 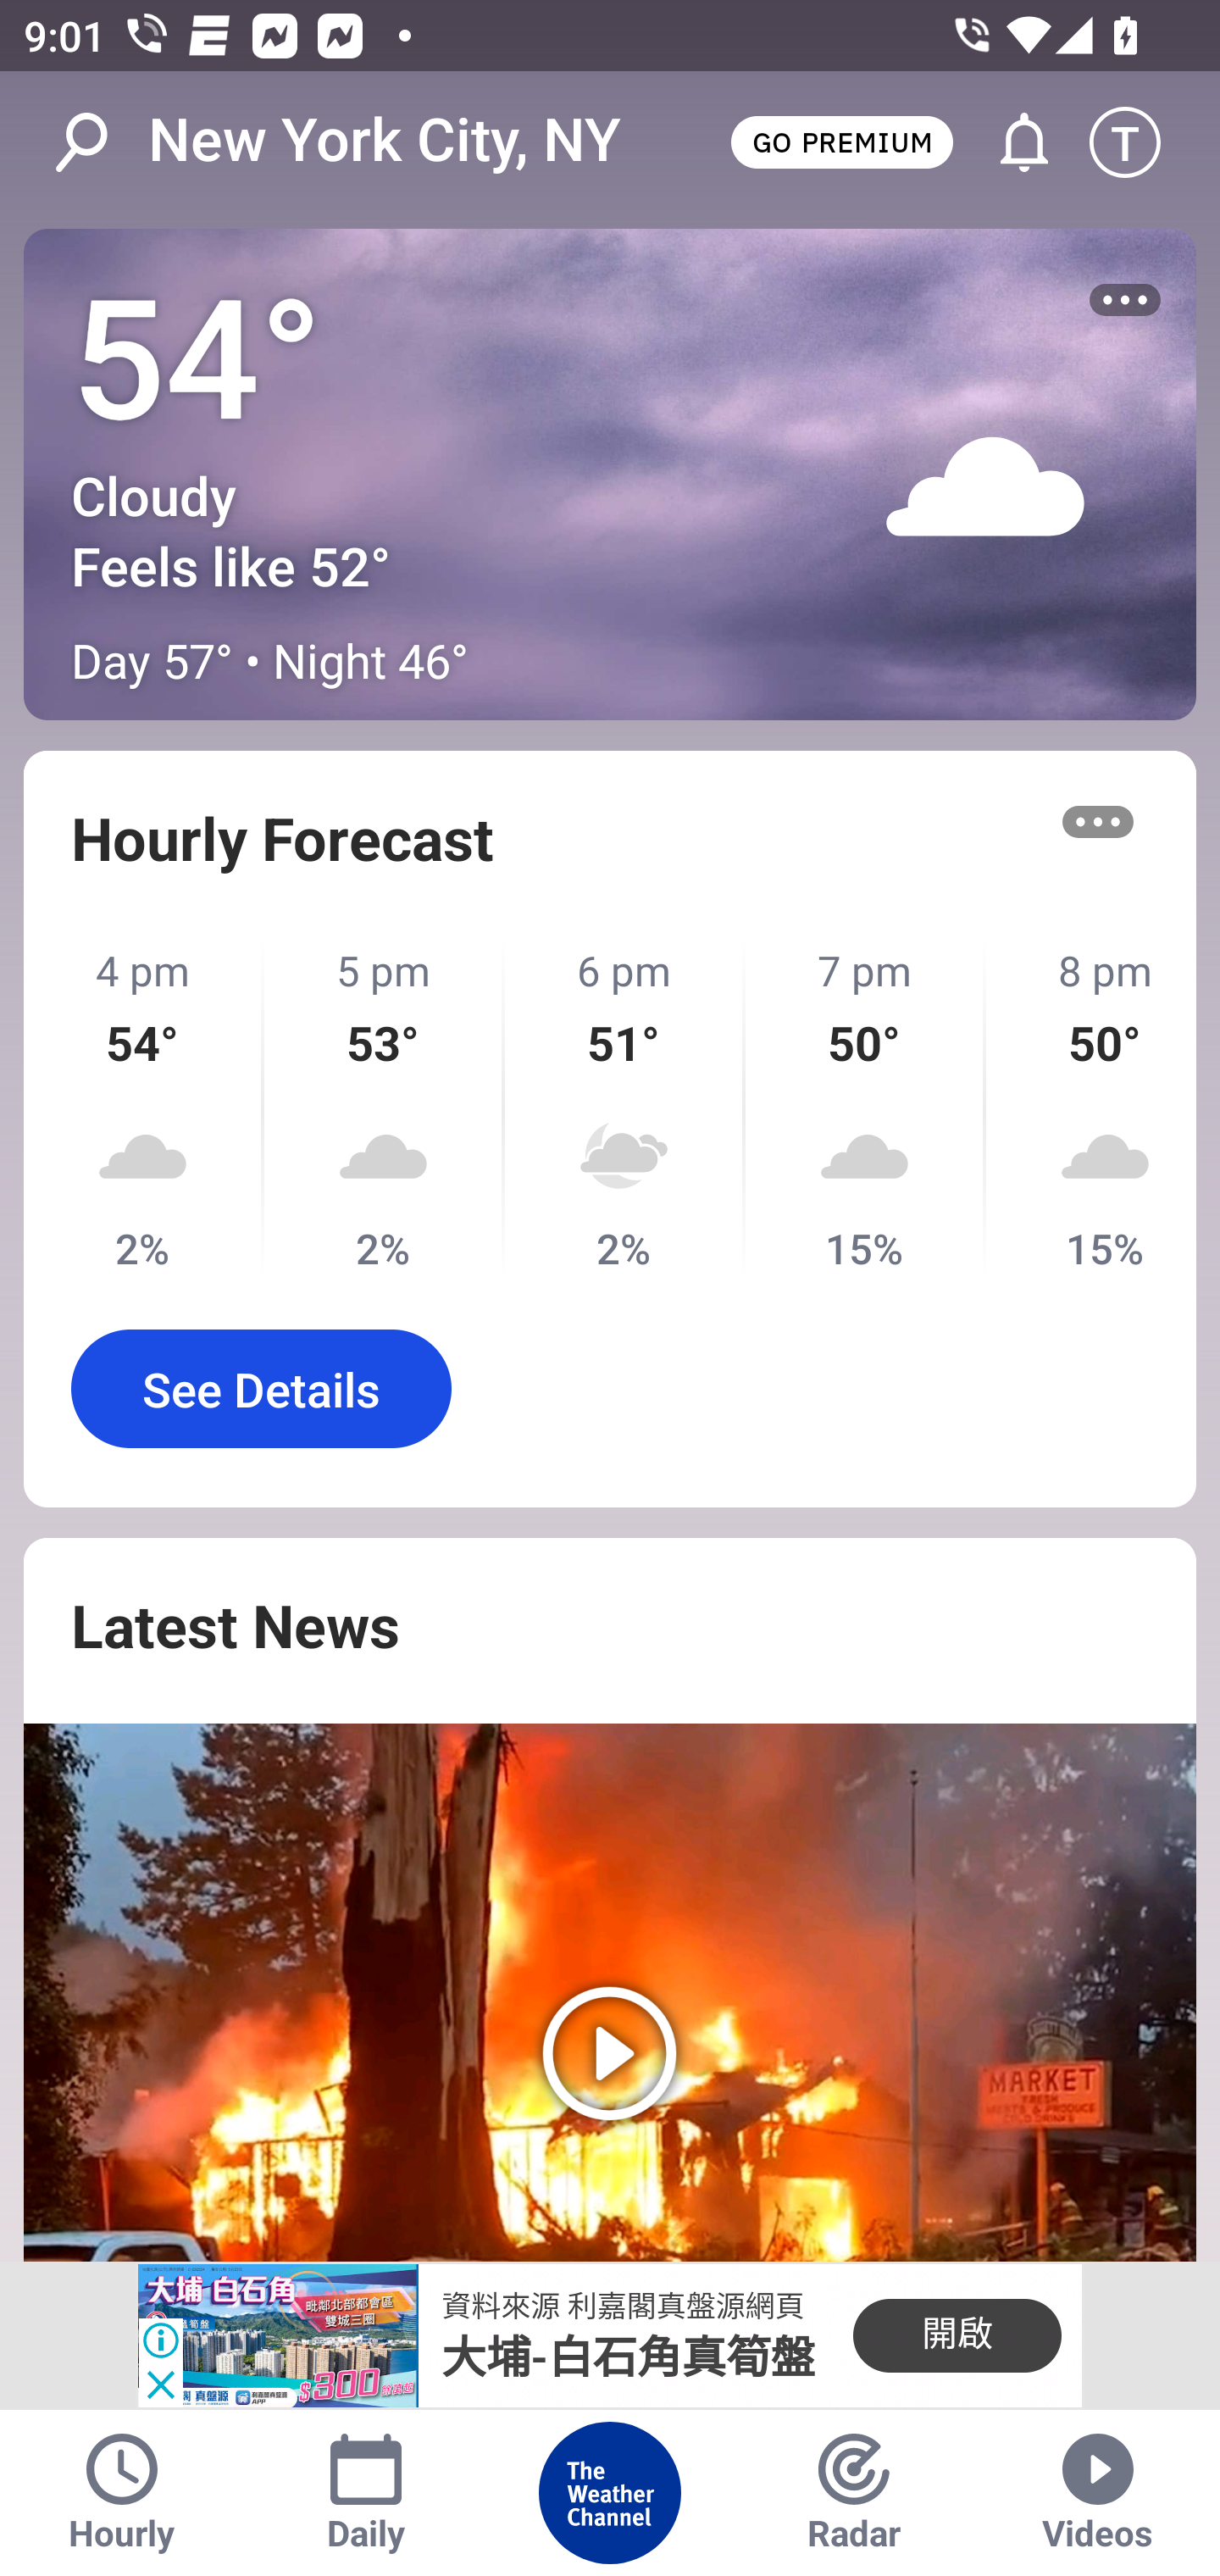 I want to click on 6 pm 51° 2%, so click(x=625, y=1108).